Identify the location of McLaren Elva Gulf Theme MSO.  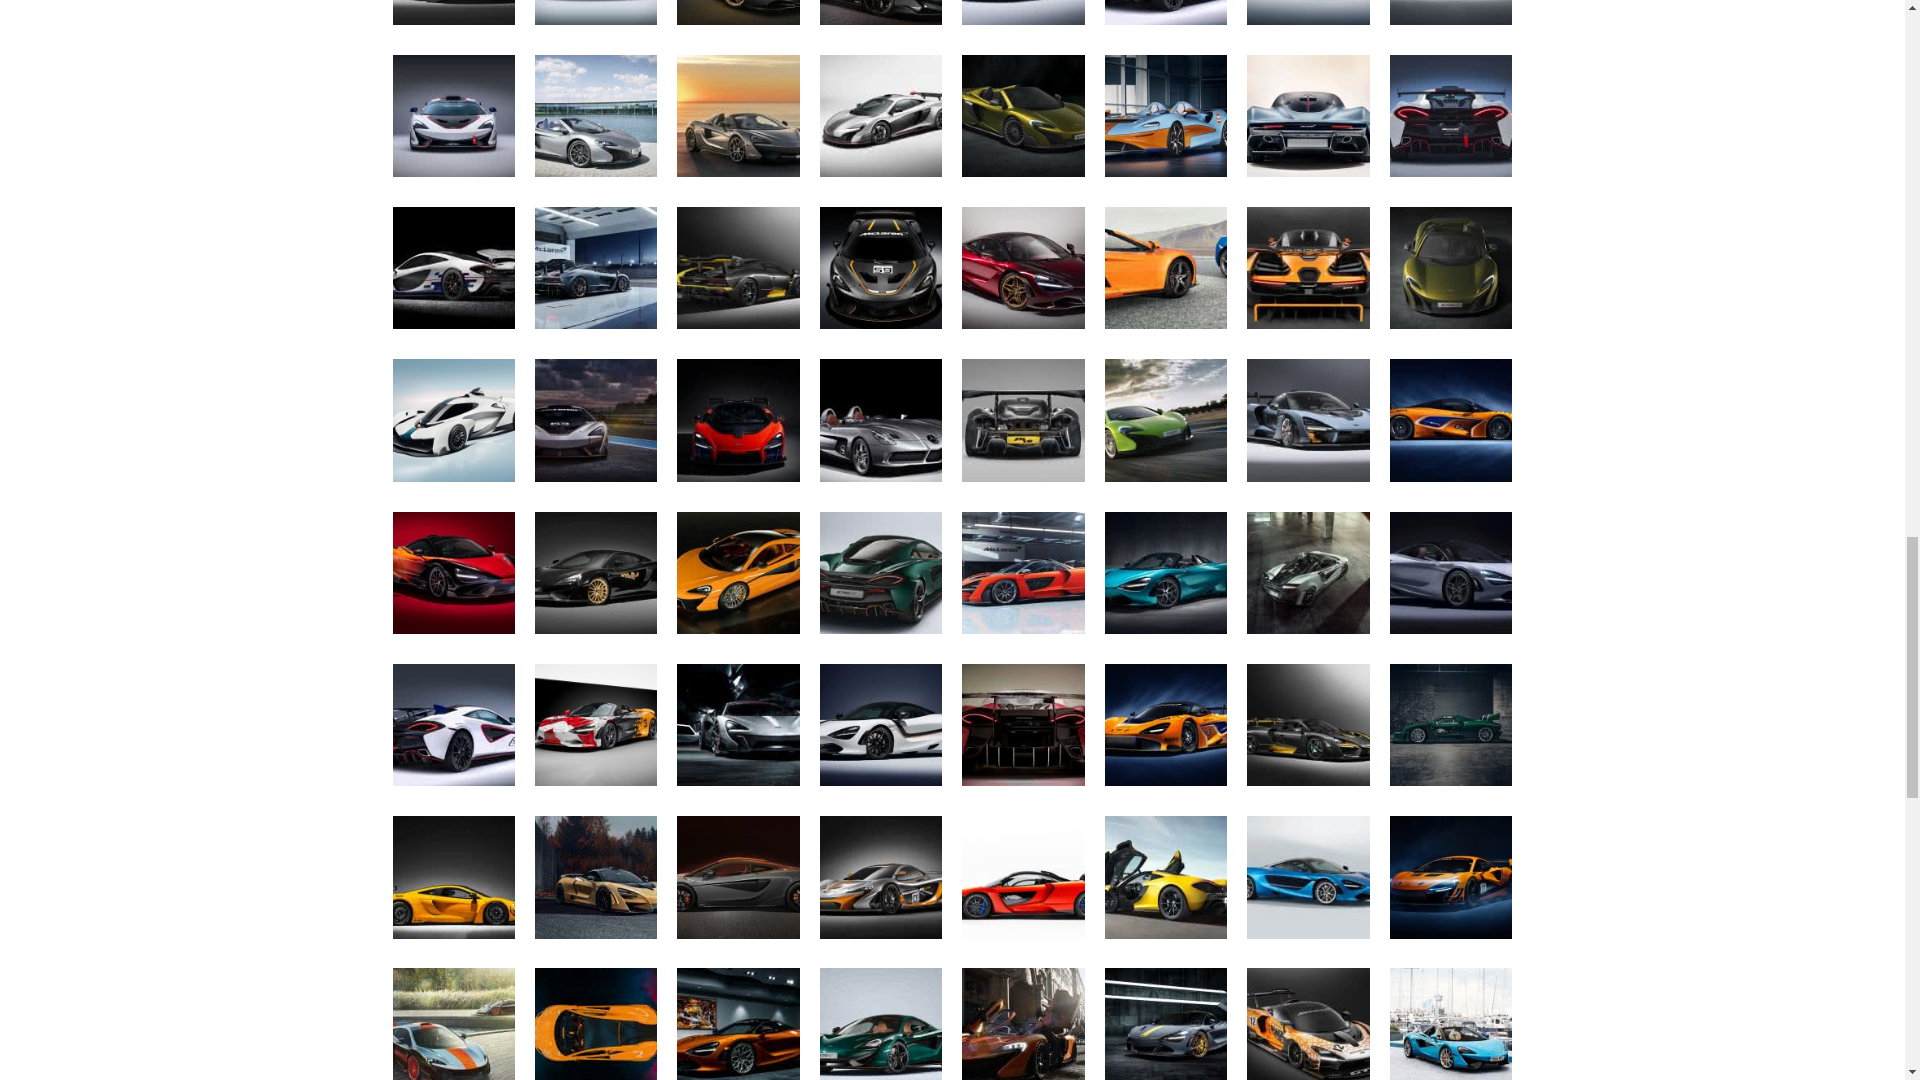
(1166, 120).